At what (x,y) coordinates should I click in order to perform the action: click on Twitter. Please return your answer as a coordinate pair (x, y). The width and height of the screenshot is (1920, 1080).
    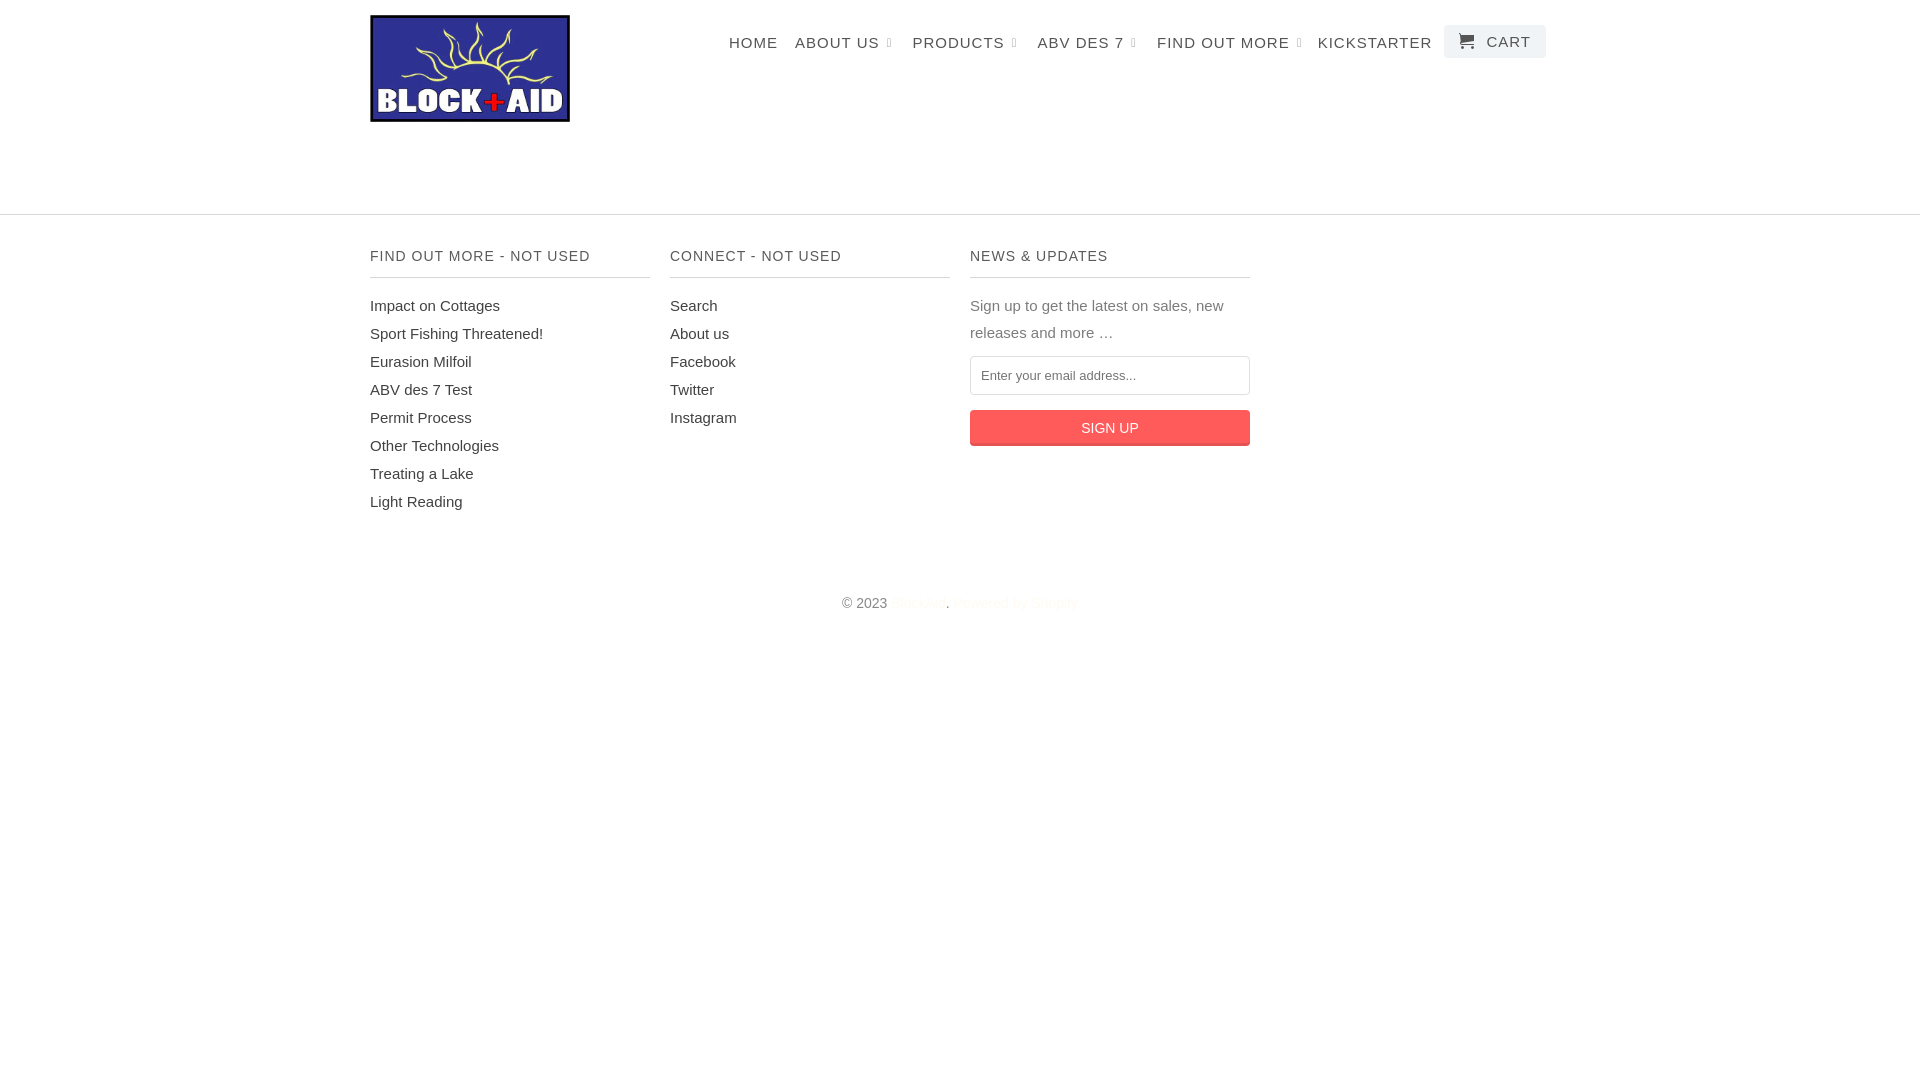
    Looking at the image, I should click on (692, 390).